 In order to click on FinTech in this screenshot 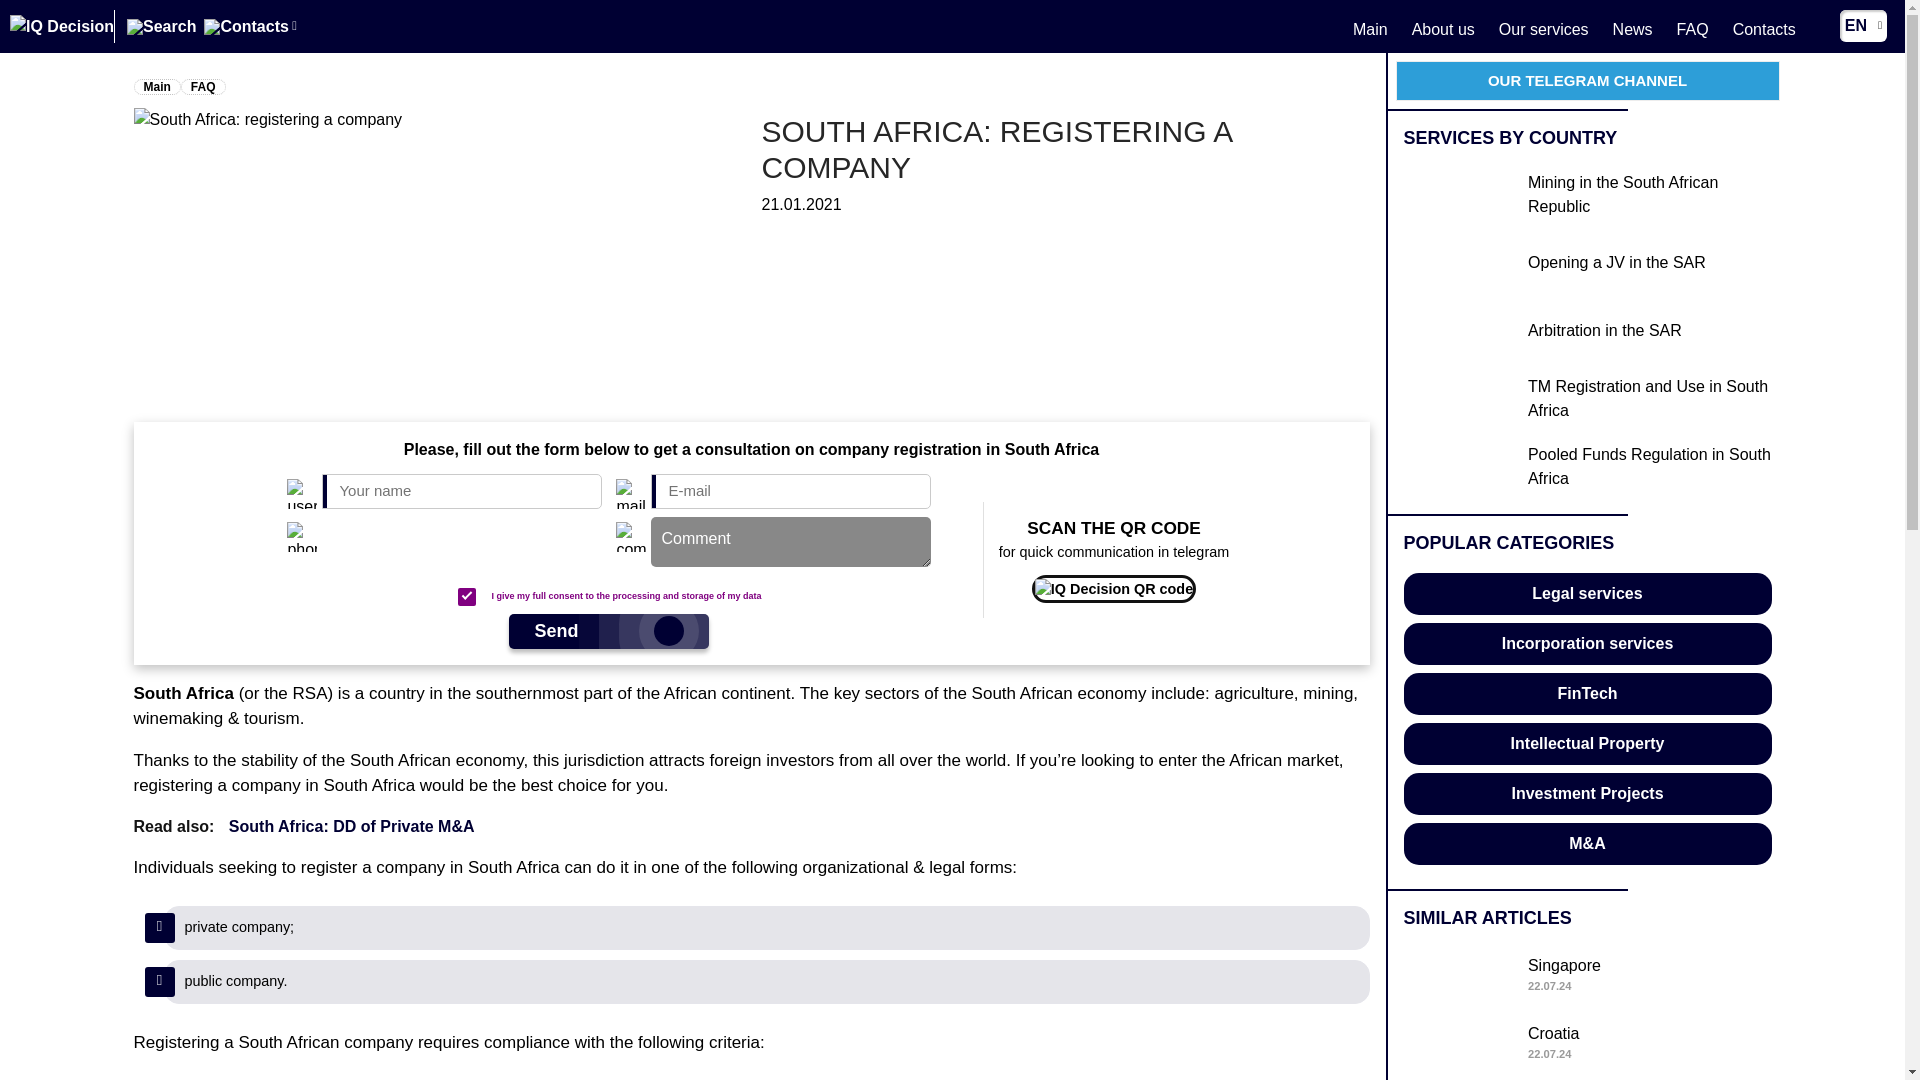, I will do `click(1588, 693)`.